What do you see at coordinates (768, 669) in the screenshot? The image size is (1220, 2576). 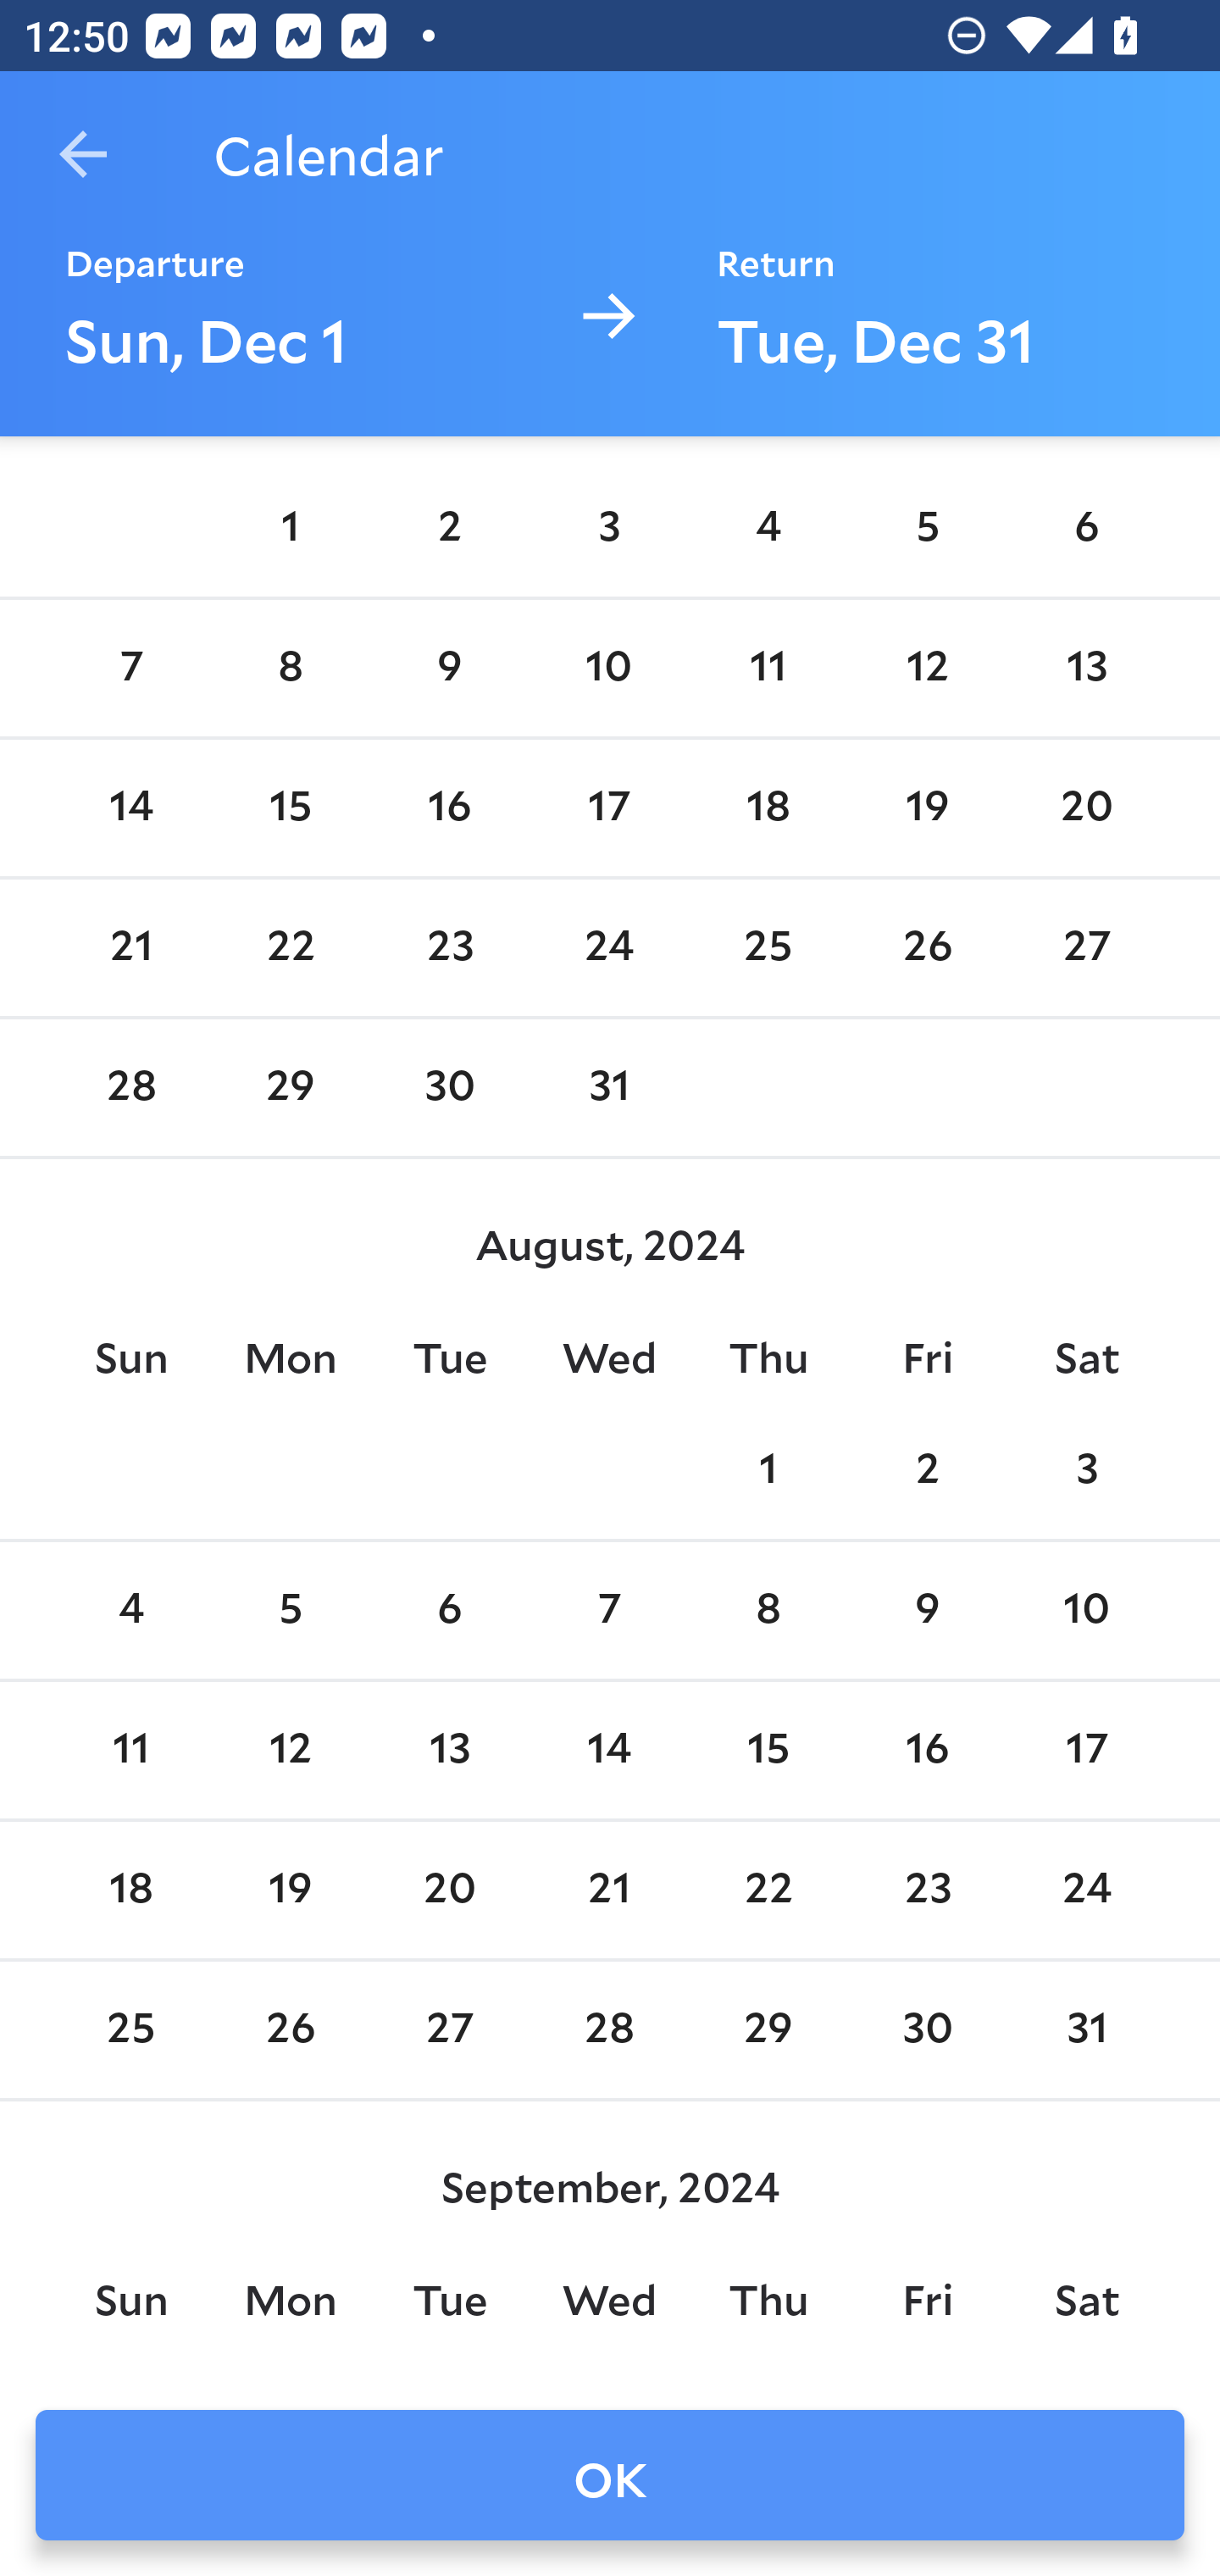 I see `11` at bounding box center [768, 669].